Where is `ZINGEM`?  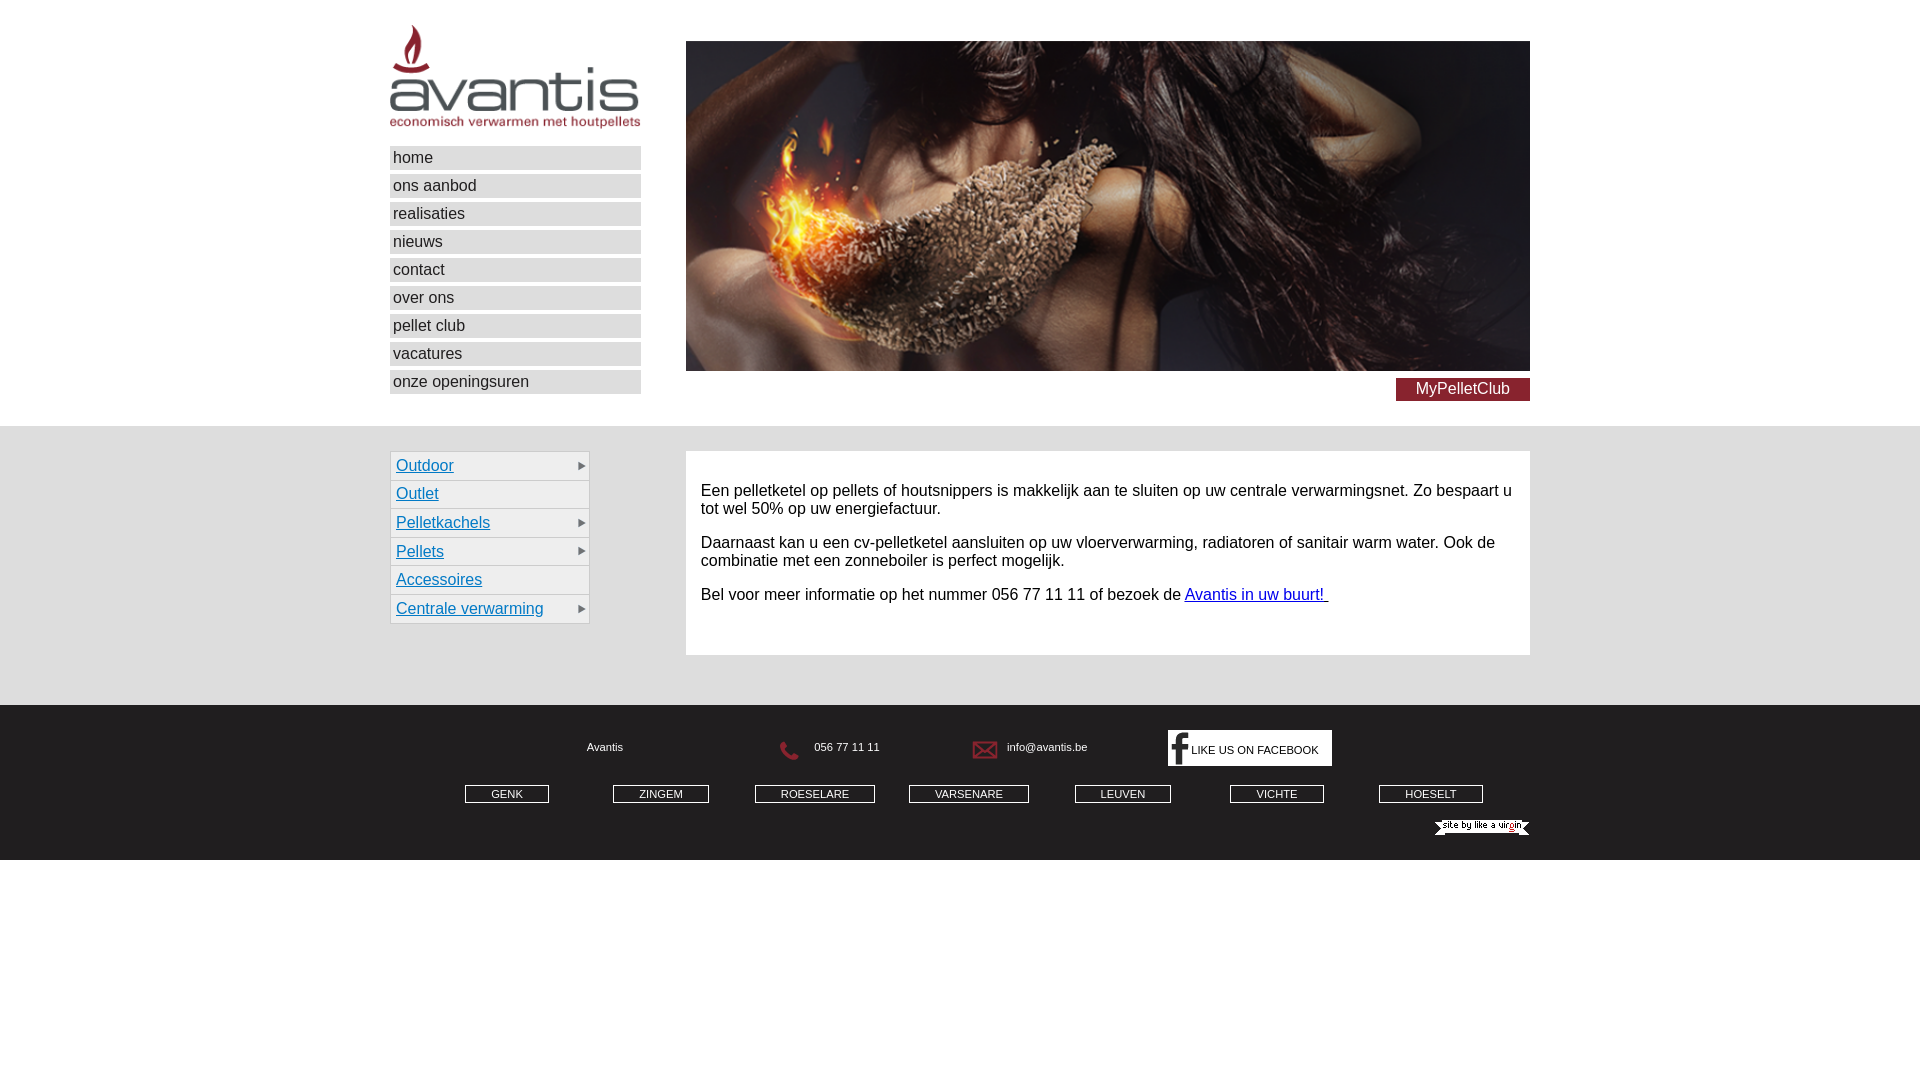 ZINGEM is located at coordinates (661, 794).